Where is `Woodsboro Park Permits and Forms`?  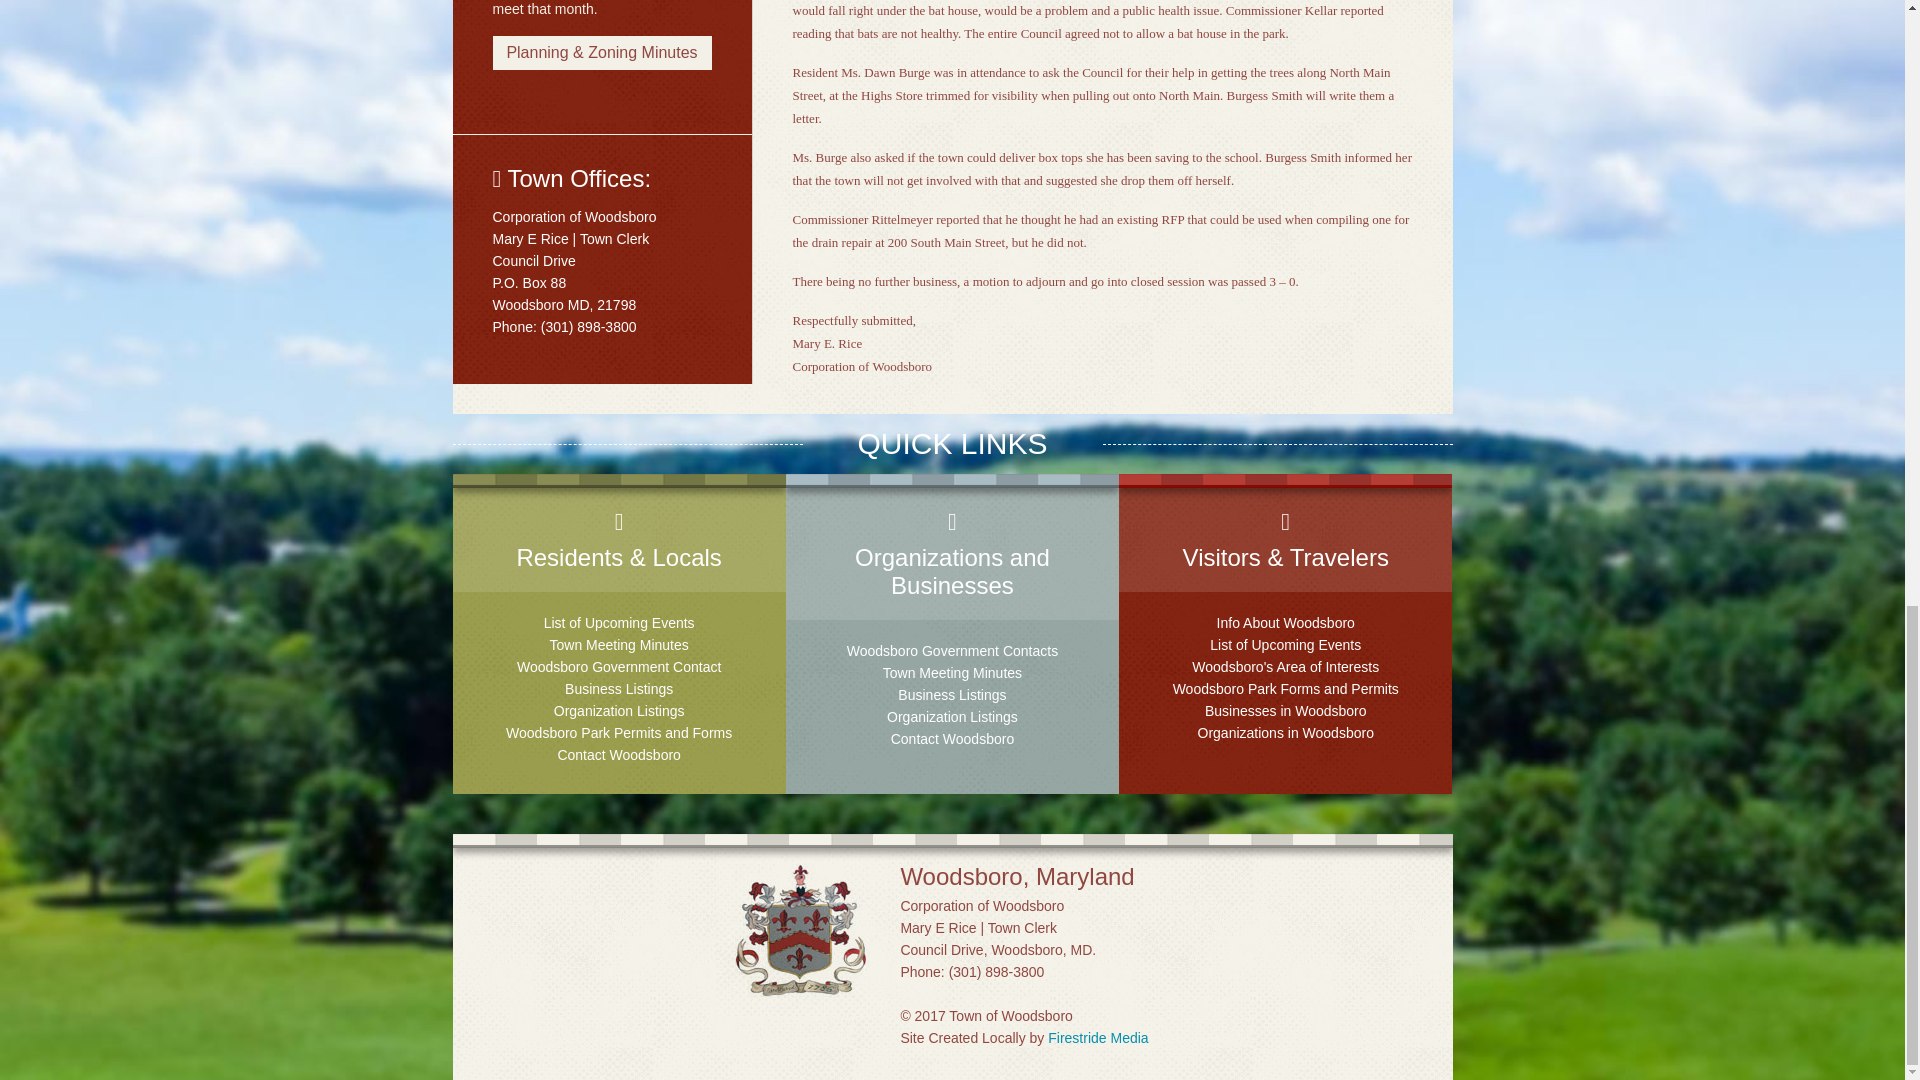
Woodsboro Park Permits and Forms is located at coordinates (618, 732).